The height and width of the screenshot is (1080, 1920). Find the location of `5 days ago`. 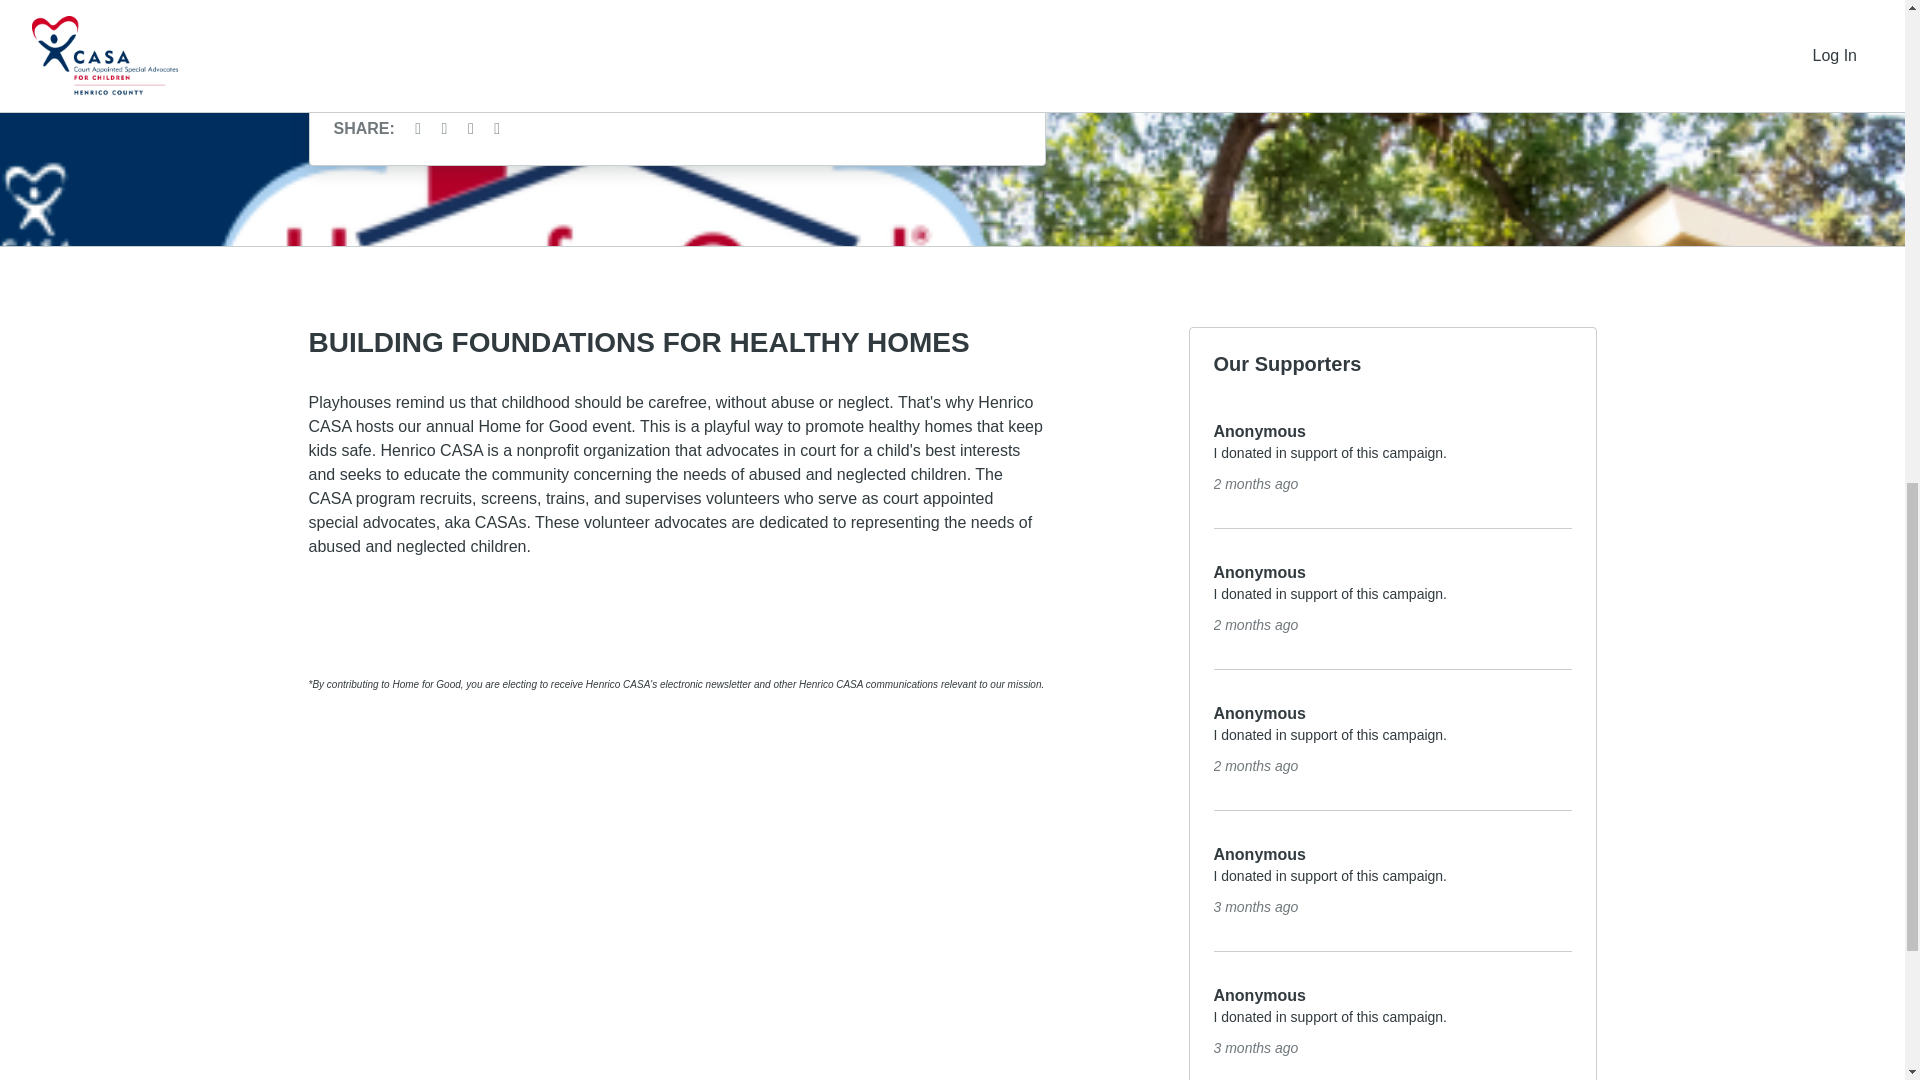

5 days ago is located at coordinates (1256, 1048).